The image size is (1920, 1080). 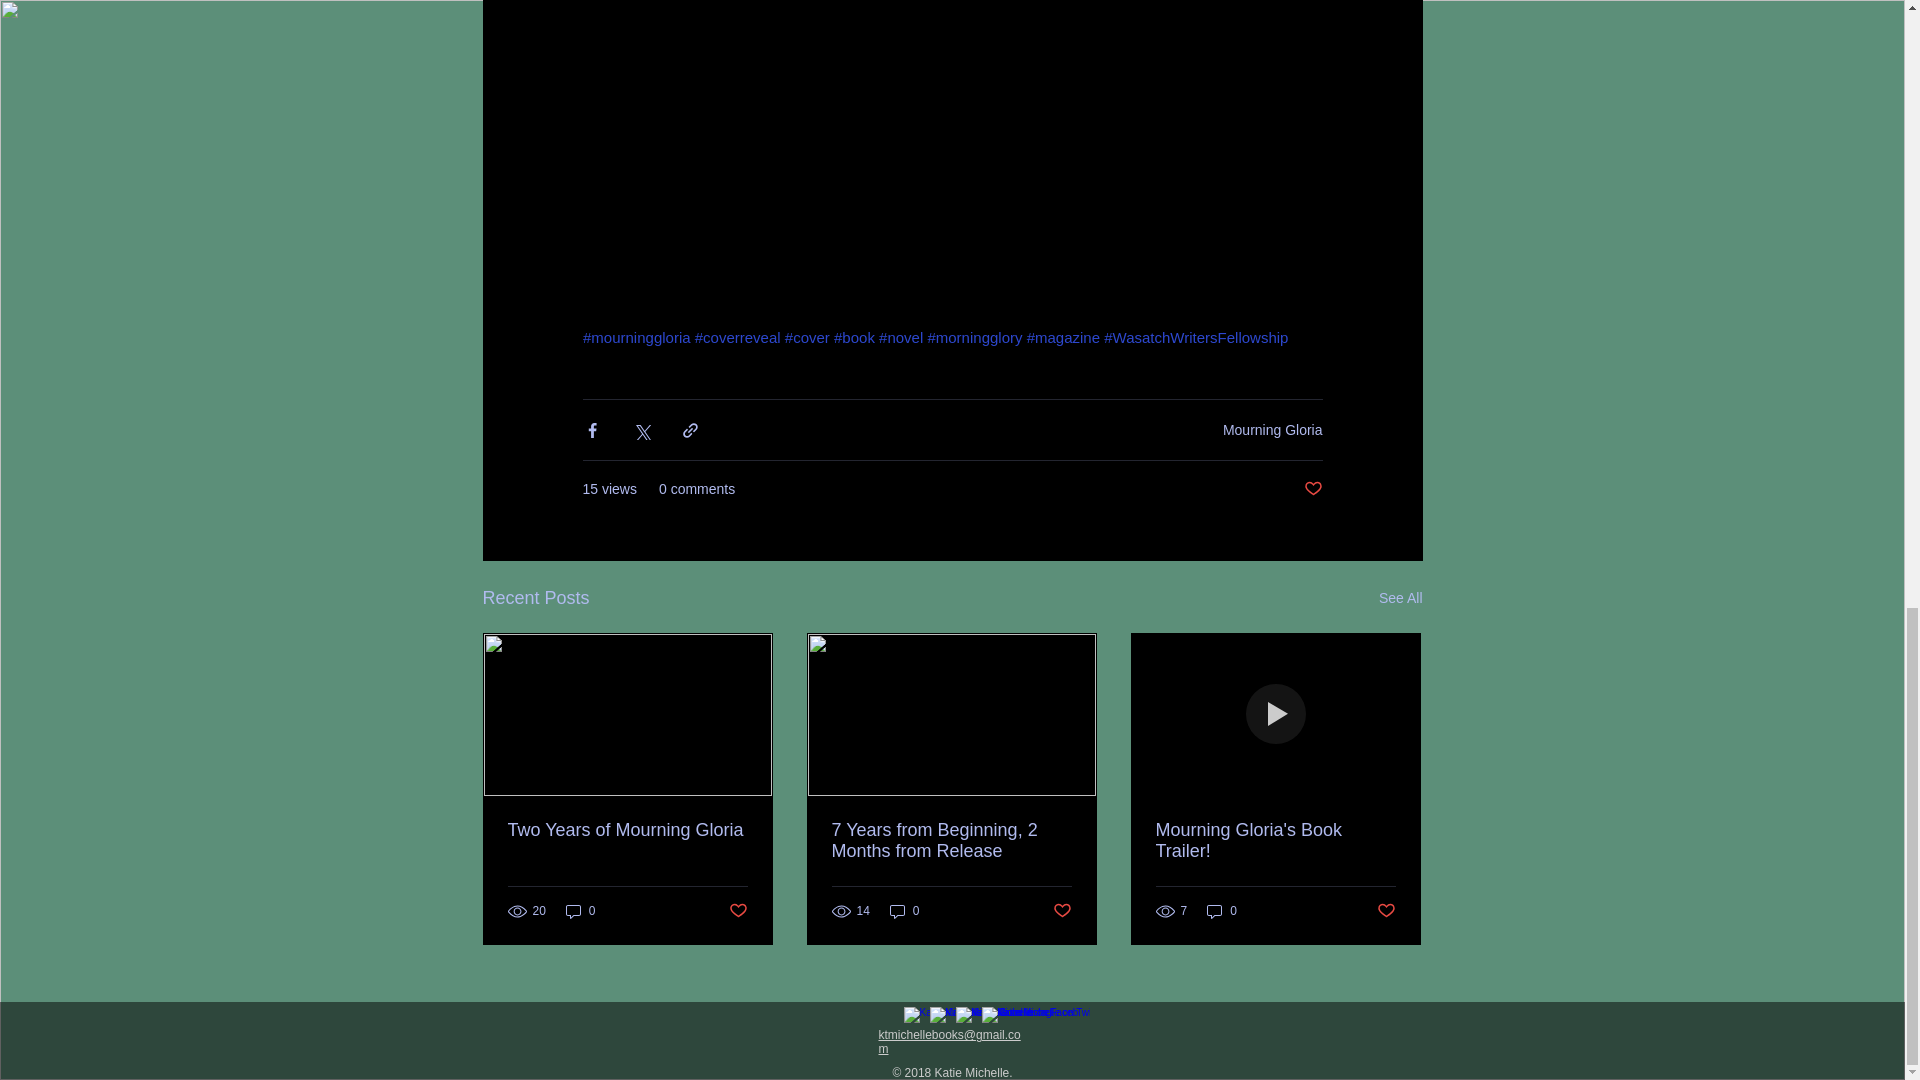 I want to click on 0, so click(x=580, y=911).